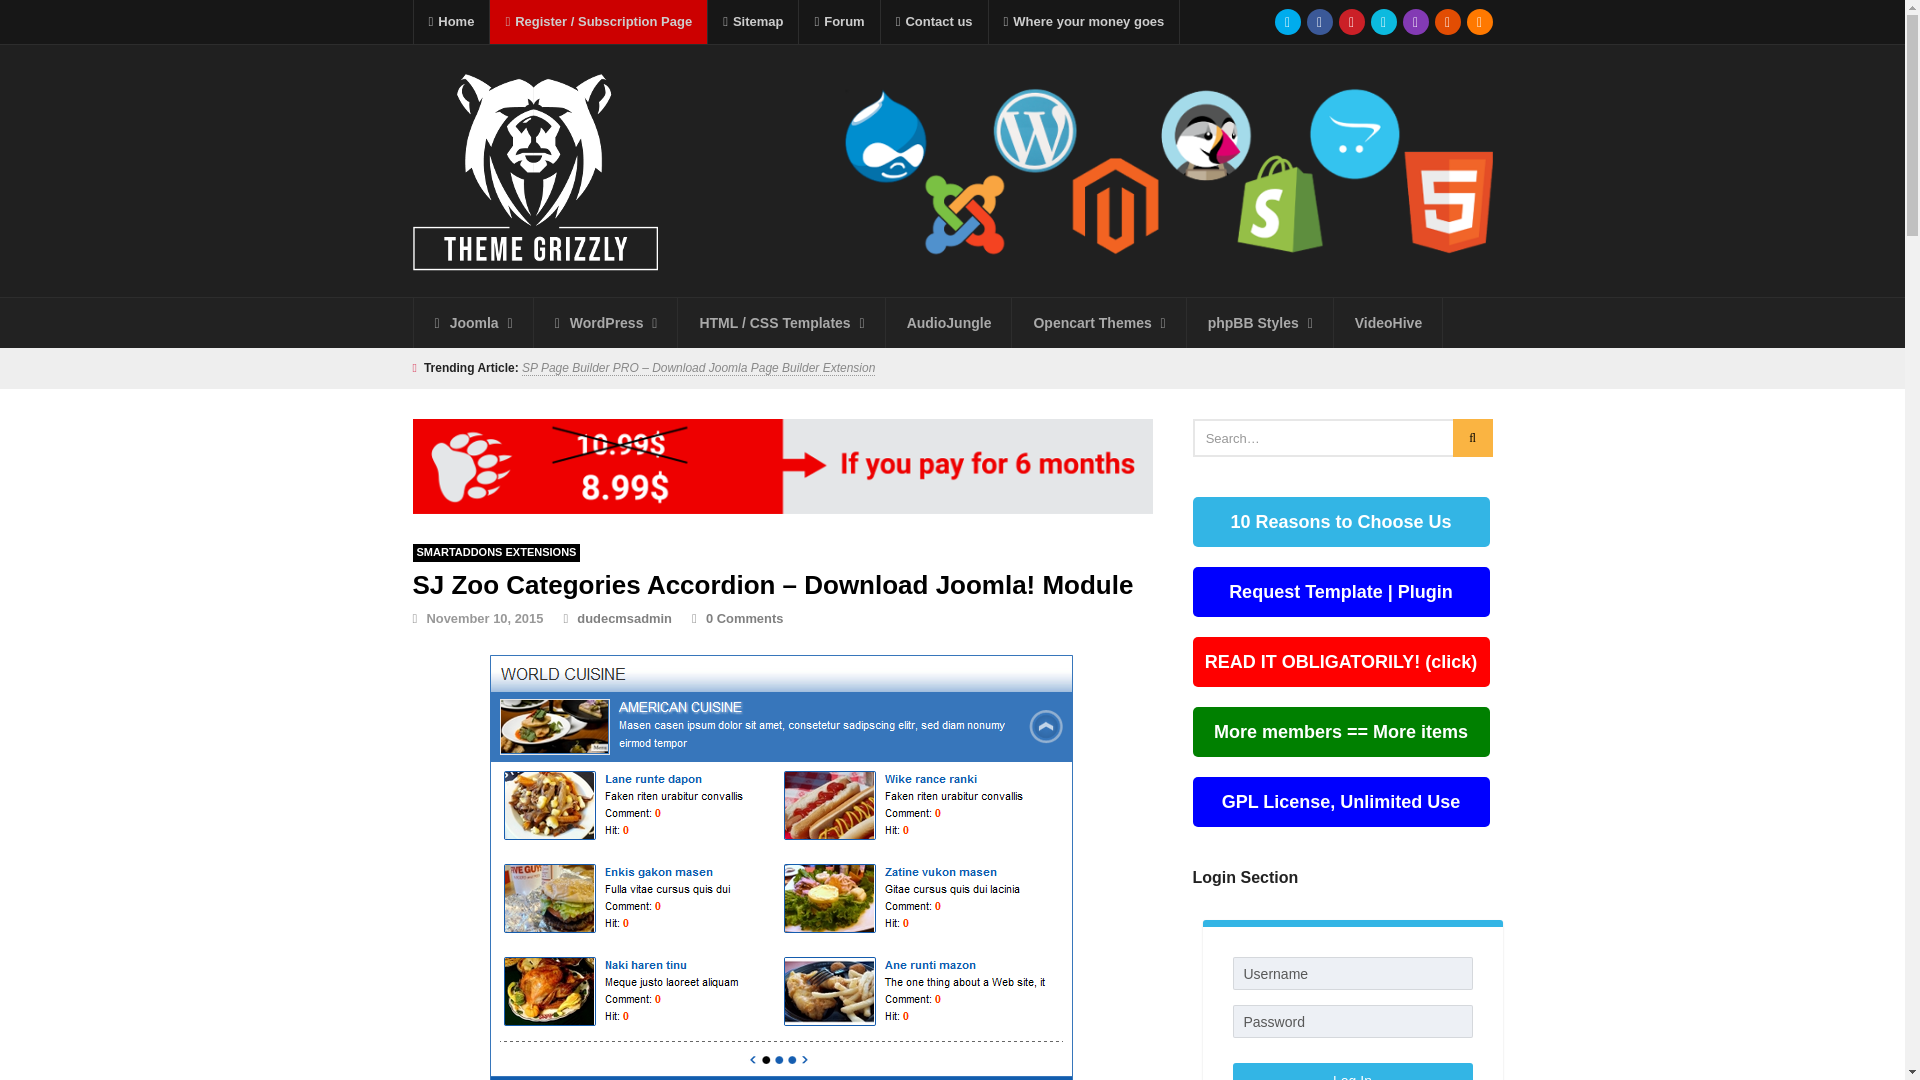  What do you see at coordinates (1382, 21) in the screenshot?
I see `Vk` at bounding box center [1382, 21].